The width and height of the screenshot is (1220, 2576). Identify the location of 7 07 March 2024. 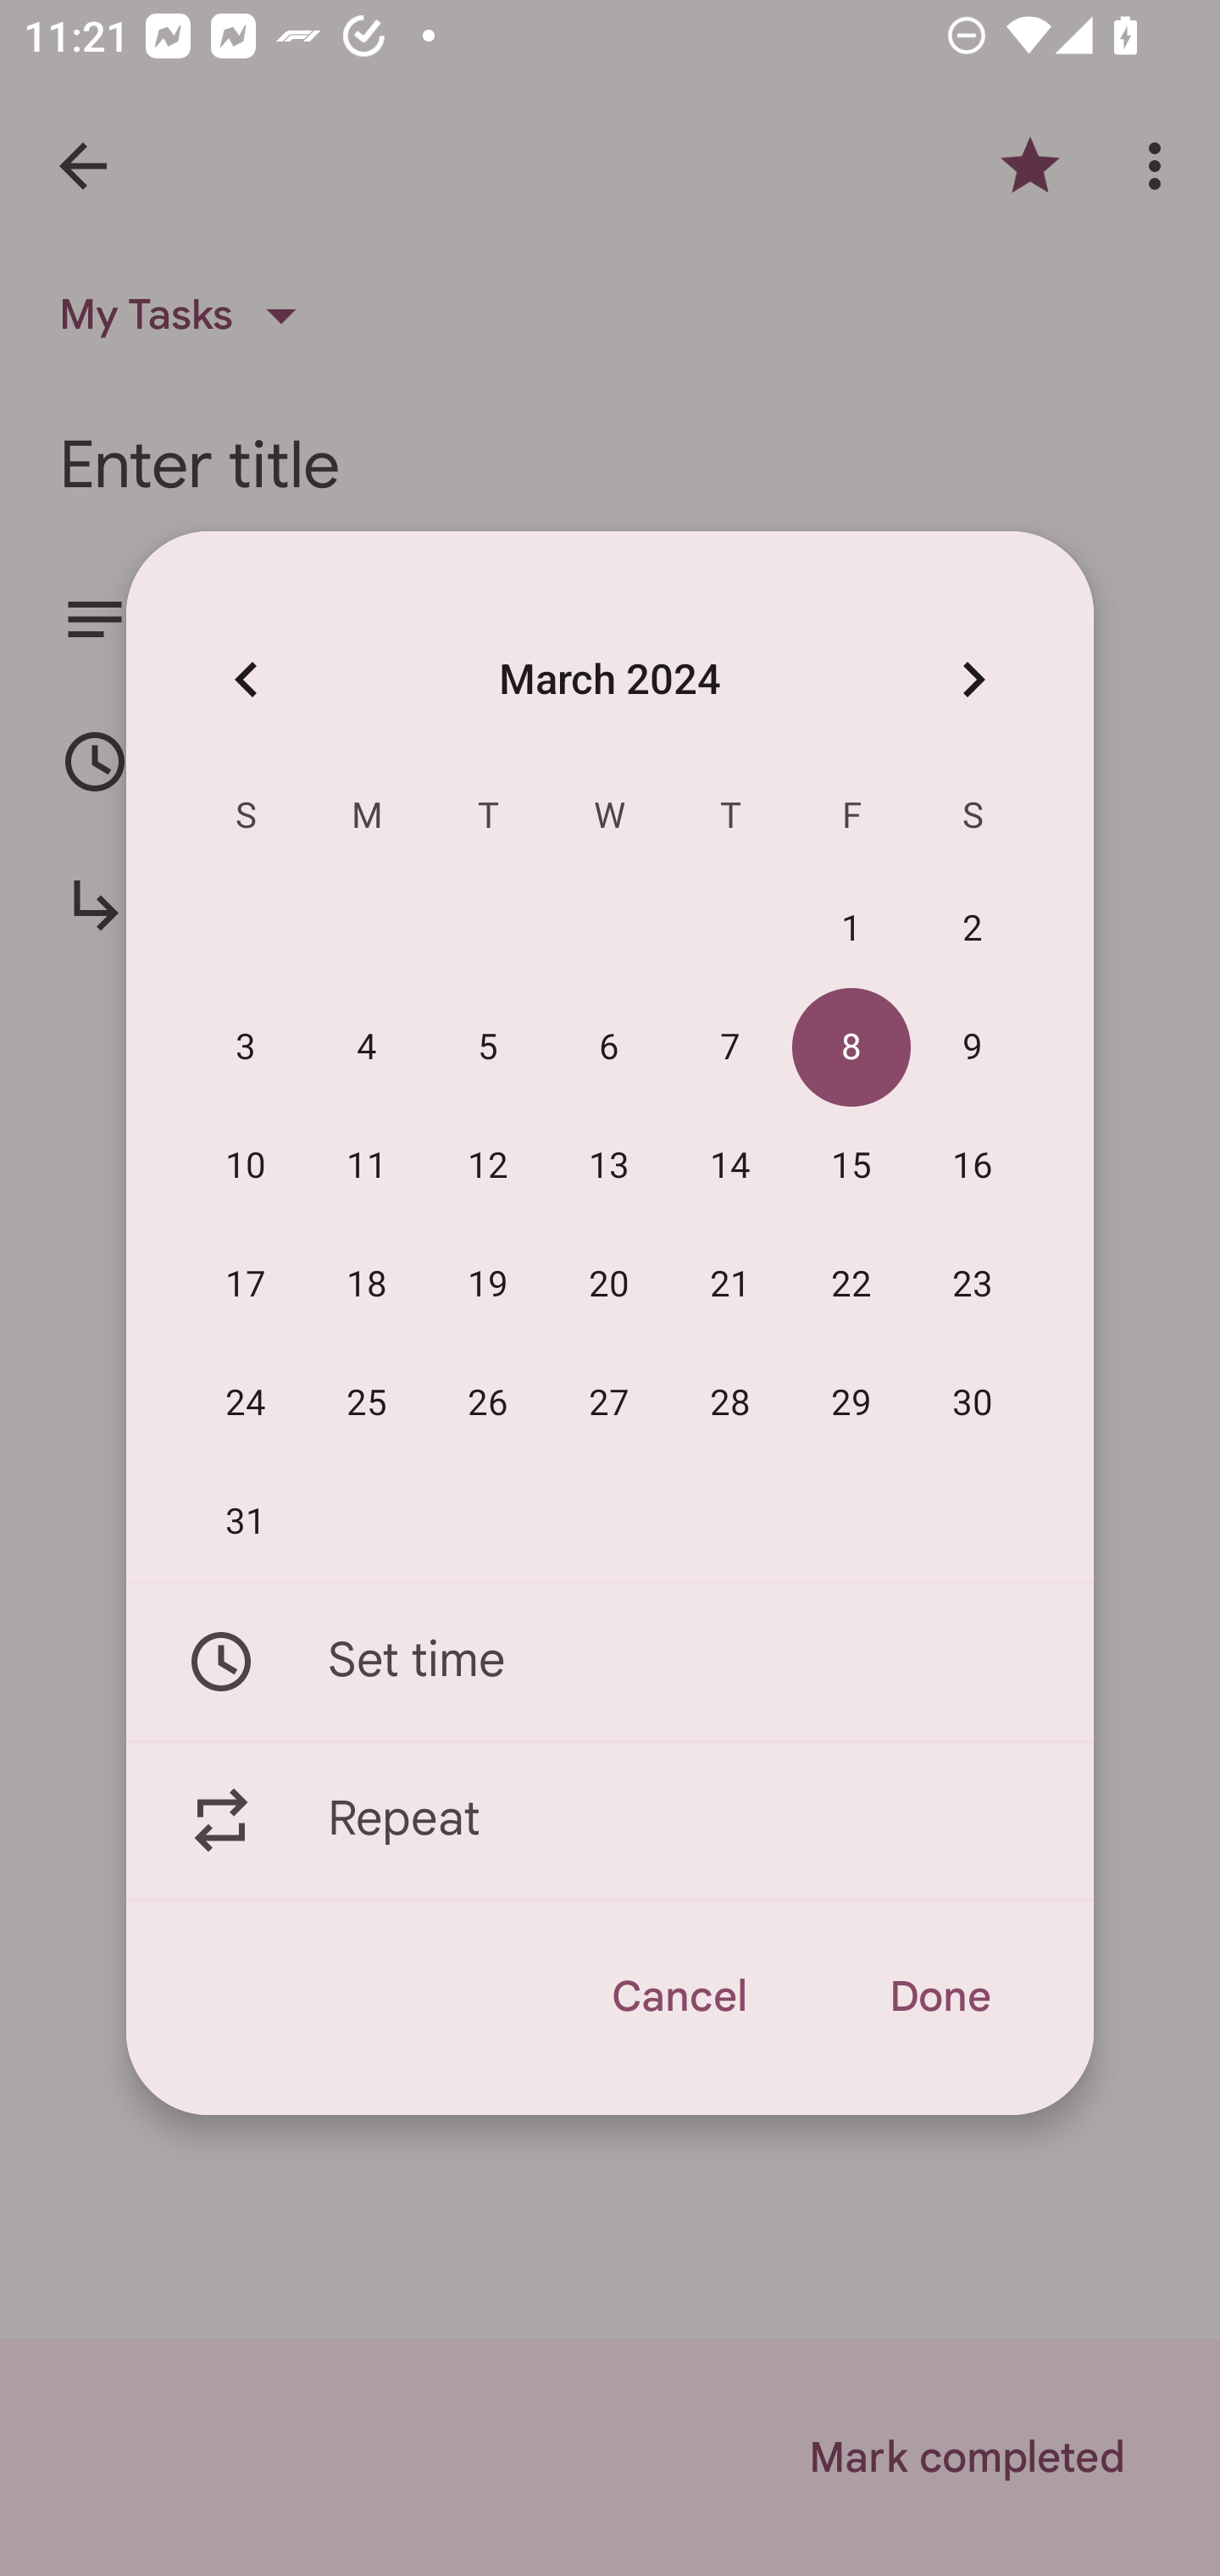
(730, 1048).